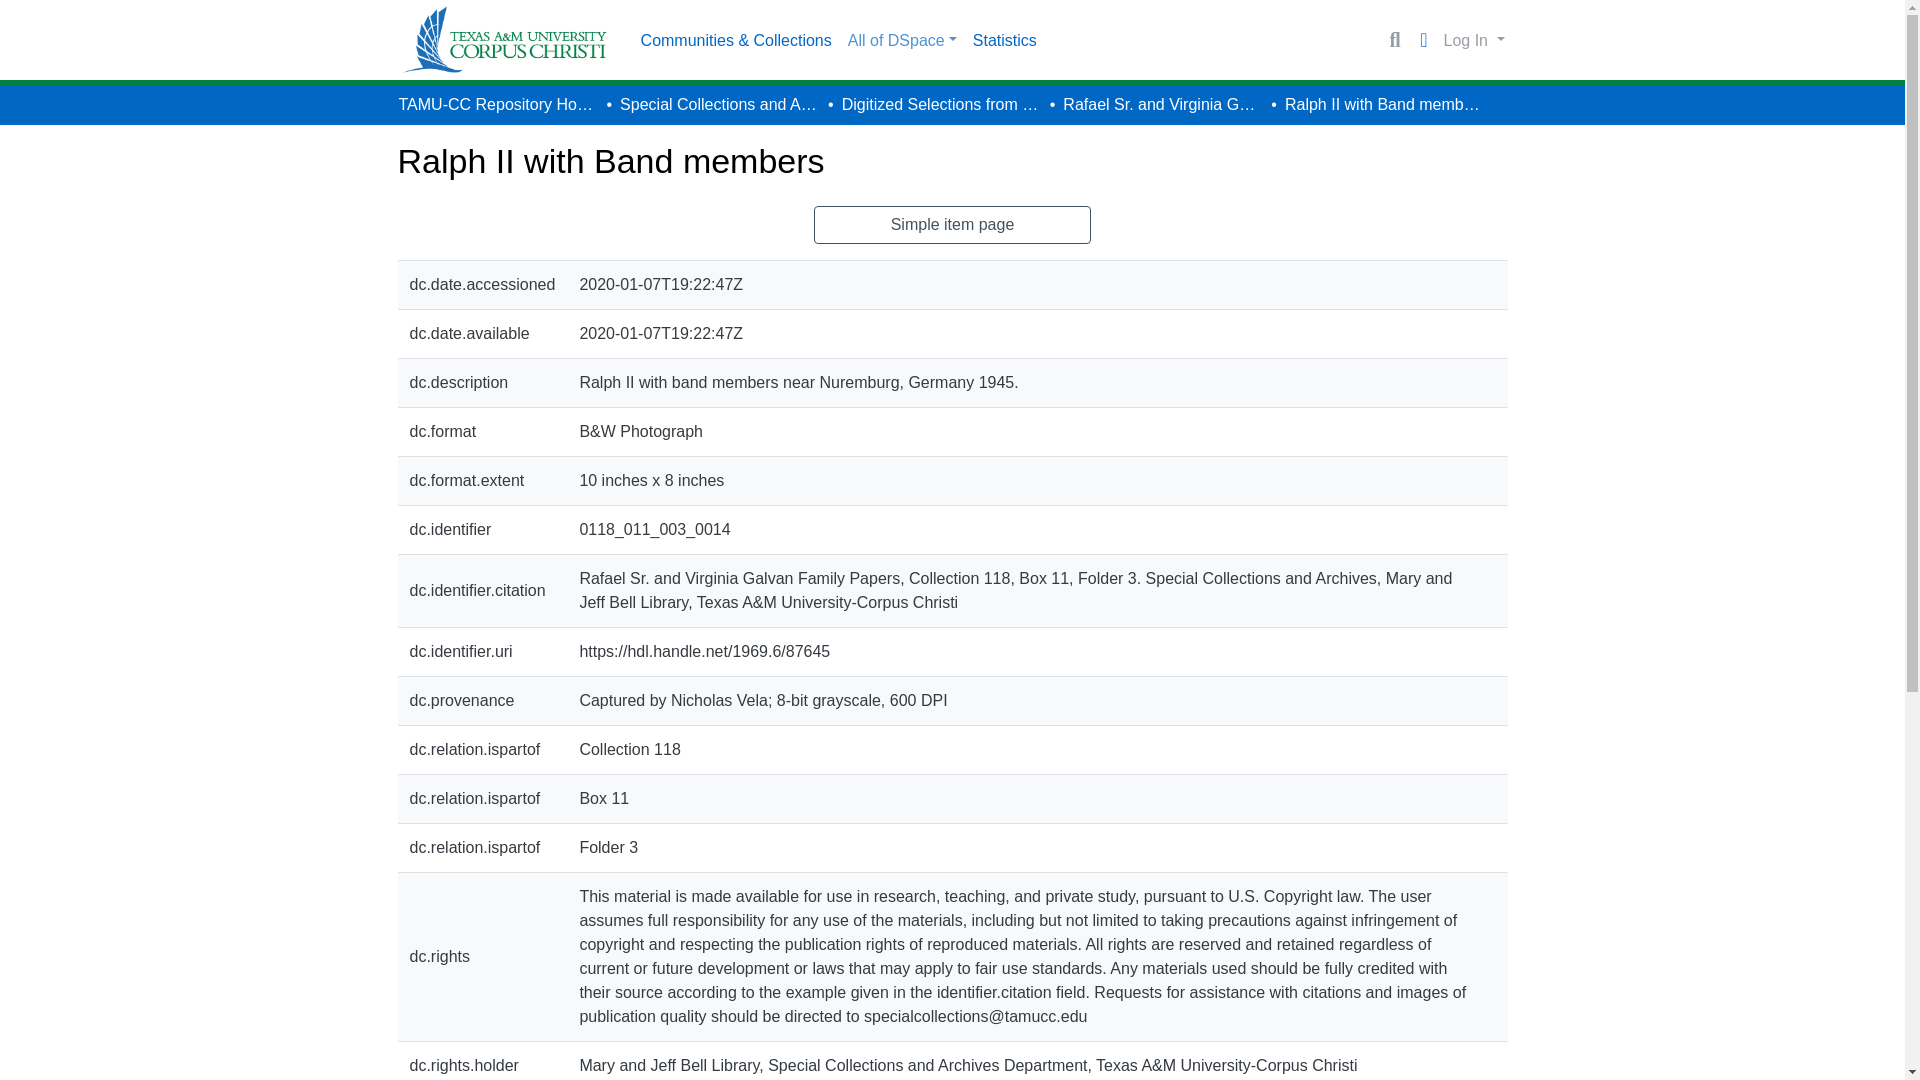 The height and width of the screenshot is (1080, 1920). What do you see at coordinates (497, 104) in the screenshot?
I see `TAMU-CC Repository Home` at bounding box center [497, 104].